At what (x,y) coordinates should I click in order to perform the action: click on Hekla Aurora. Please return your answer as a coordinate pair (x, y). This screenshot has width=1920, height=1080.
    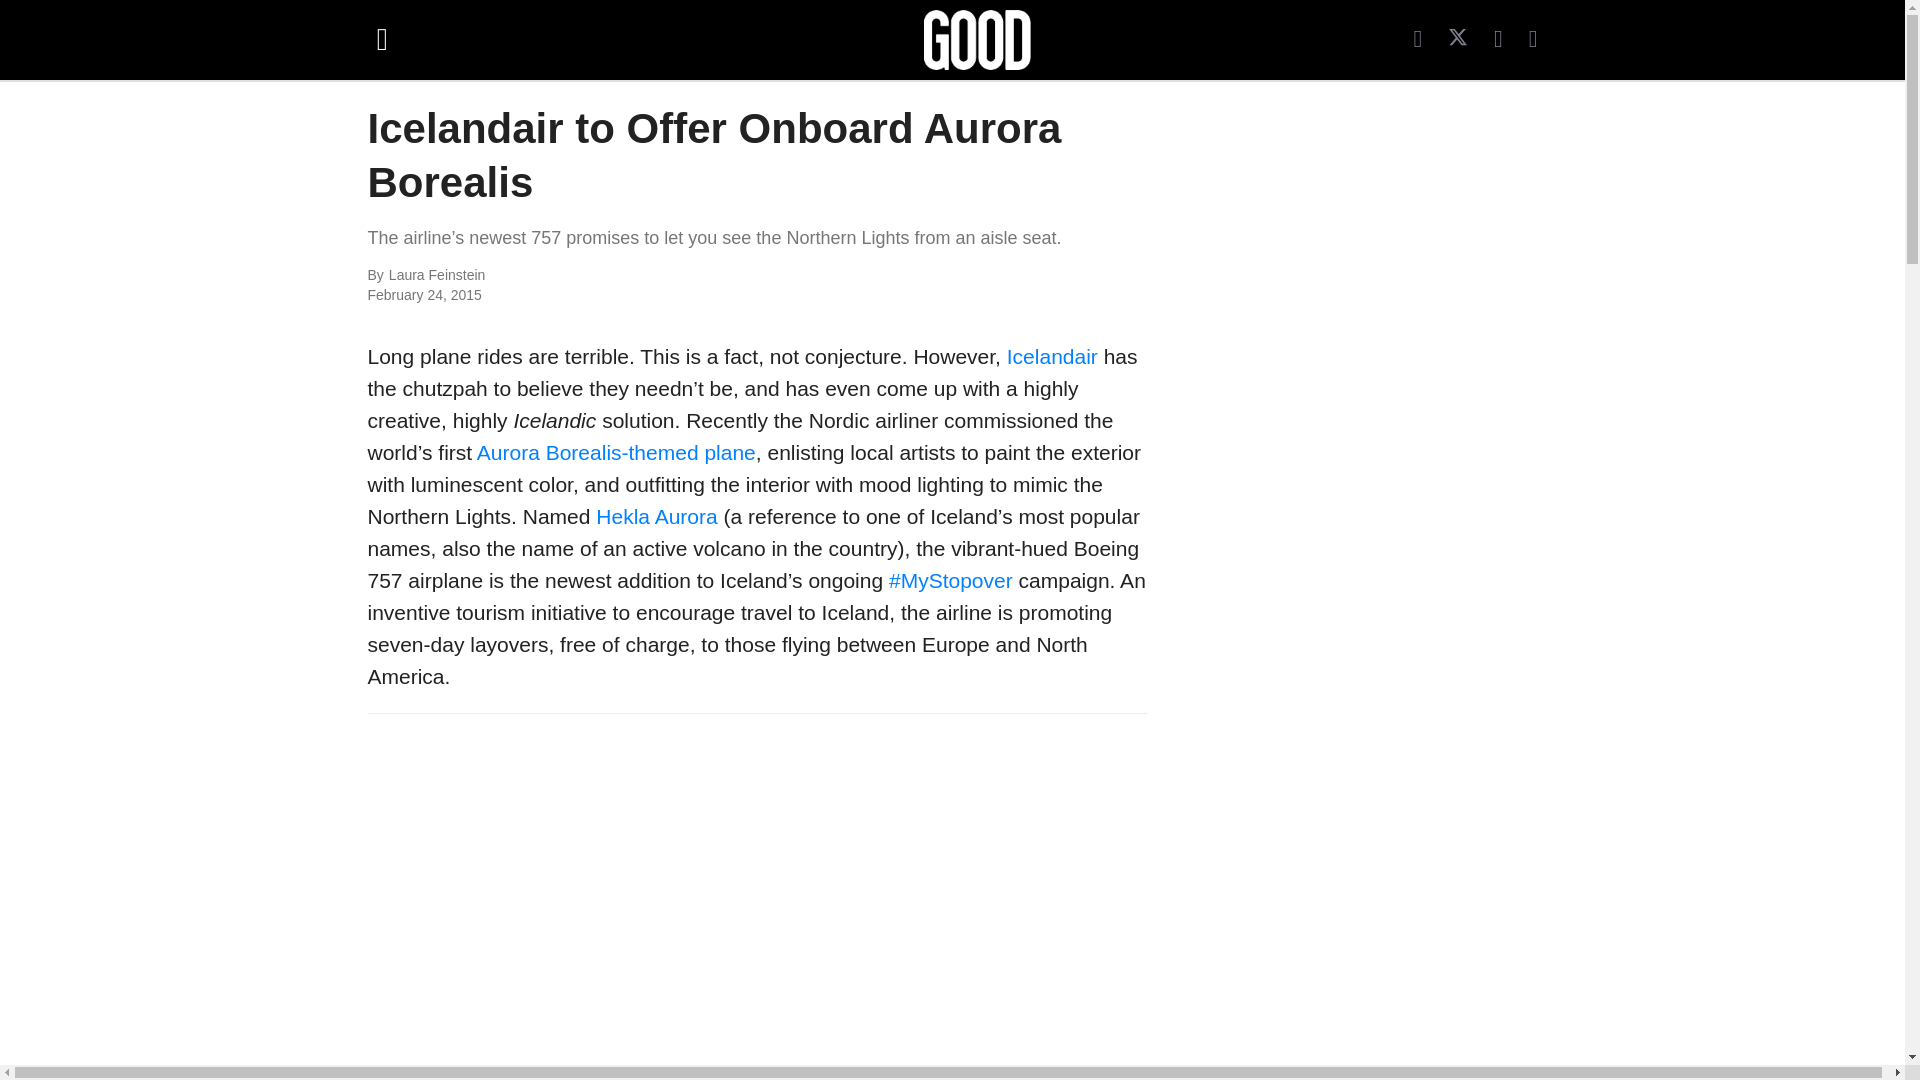
    Looking at the image, I should click on (656, 516).